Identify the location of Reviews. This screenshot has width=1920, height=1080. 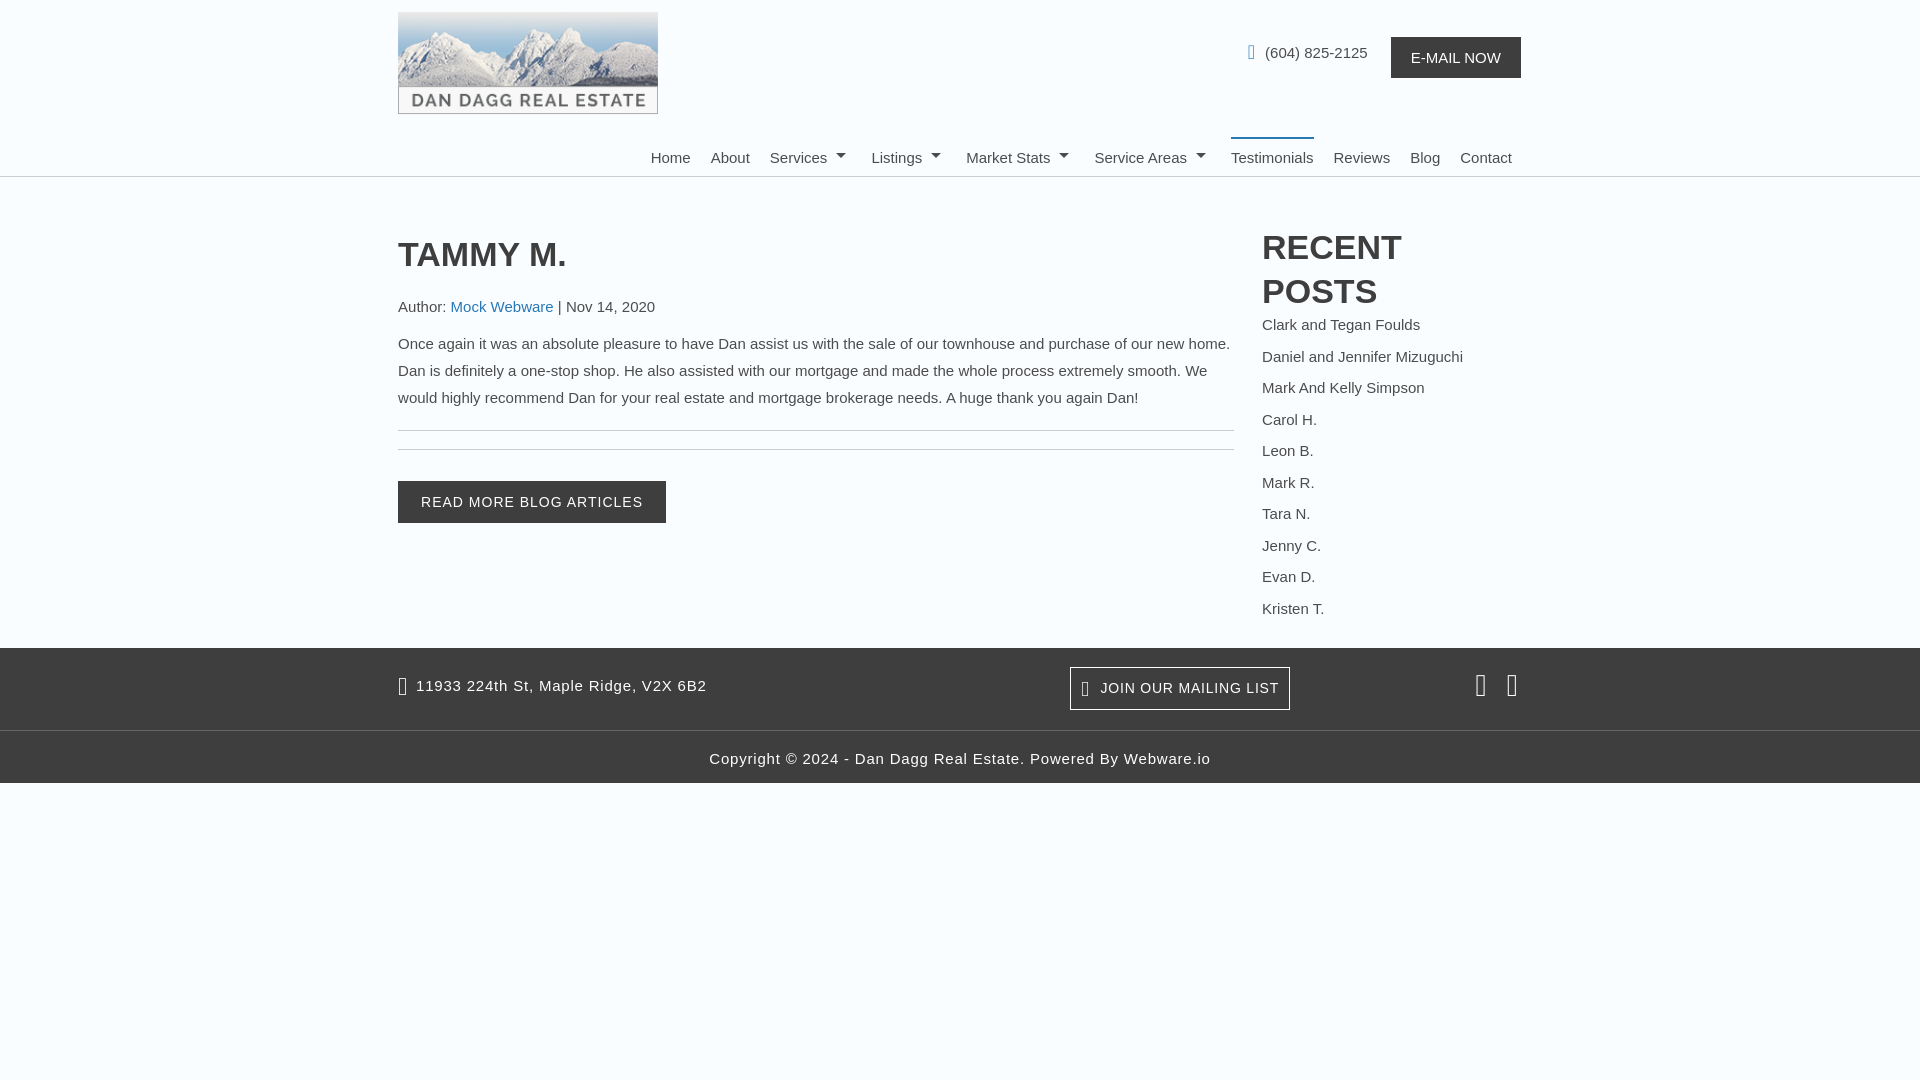
(1362, 156).